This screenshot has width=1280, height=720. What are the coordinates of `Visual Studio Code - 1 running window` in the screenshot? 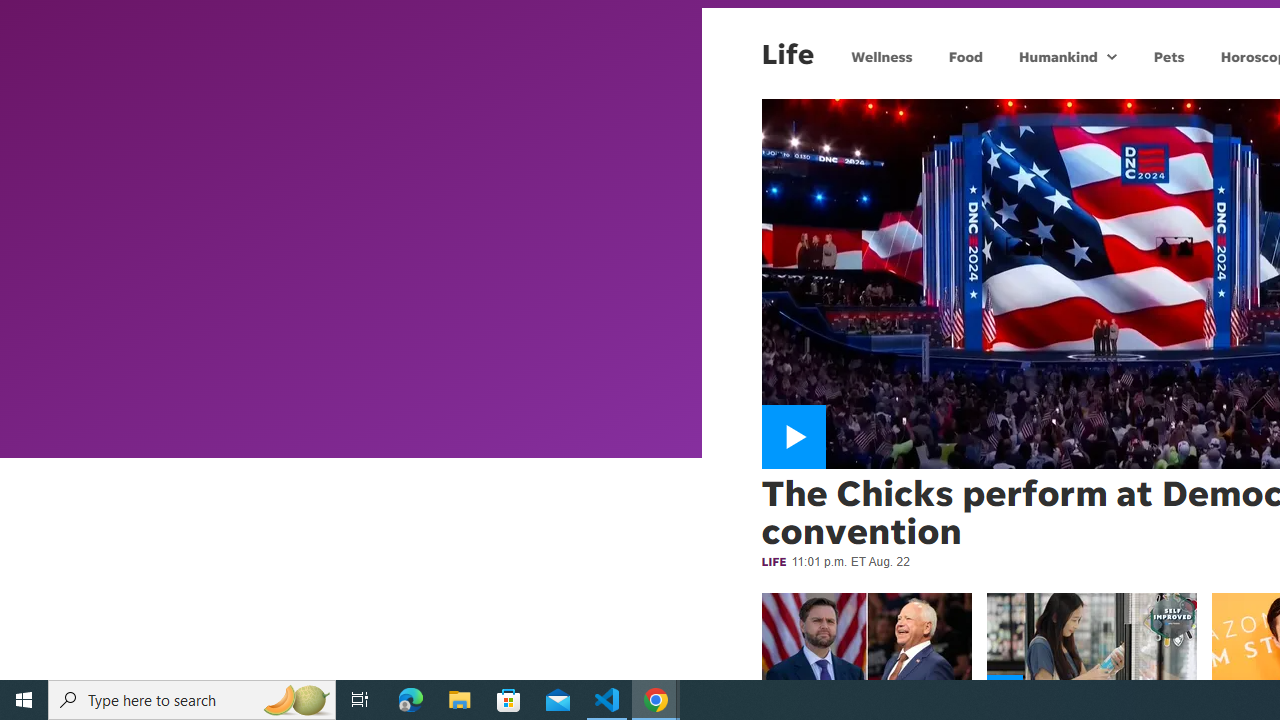 It's located at (607, 700).